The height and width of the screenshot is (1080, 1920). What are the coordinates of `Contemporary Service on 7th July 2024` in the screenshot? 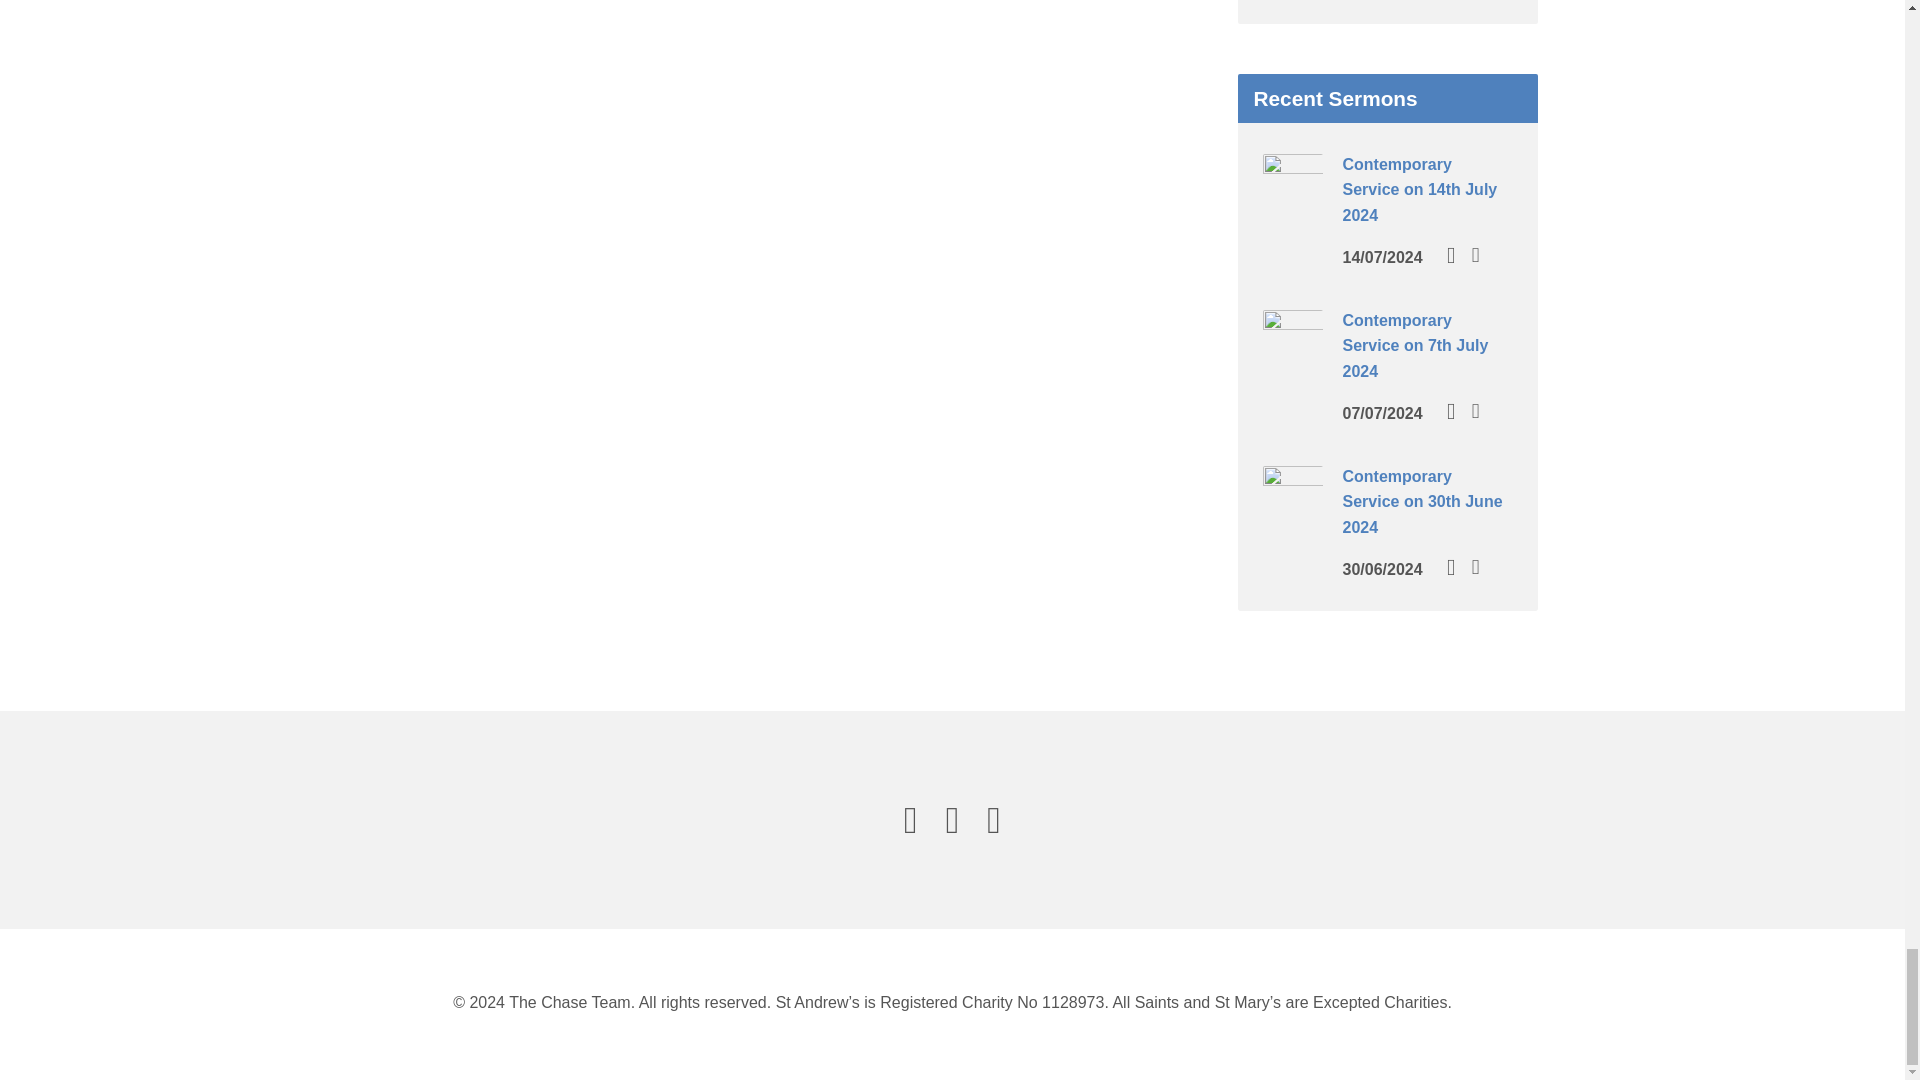 It's located at (1292, 356).